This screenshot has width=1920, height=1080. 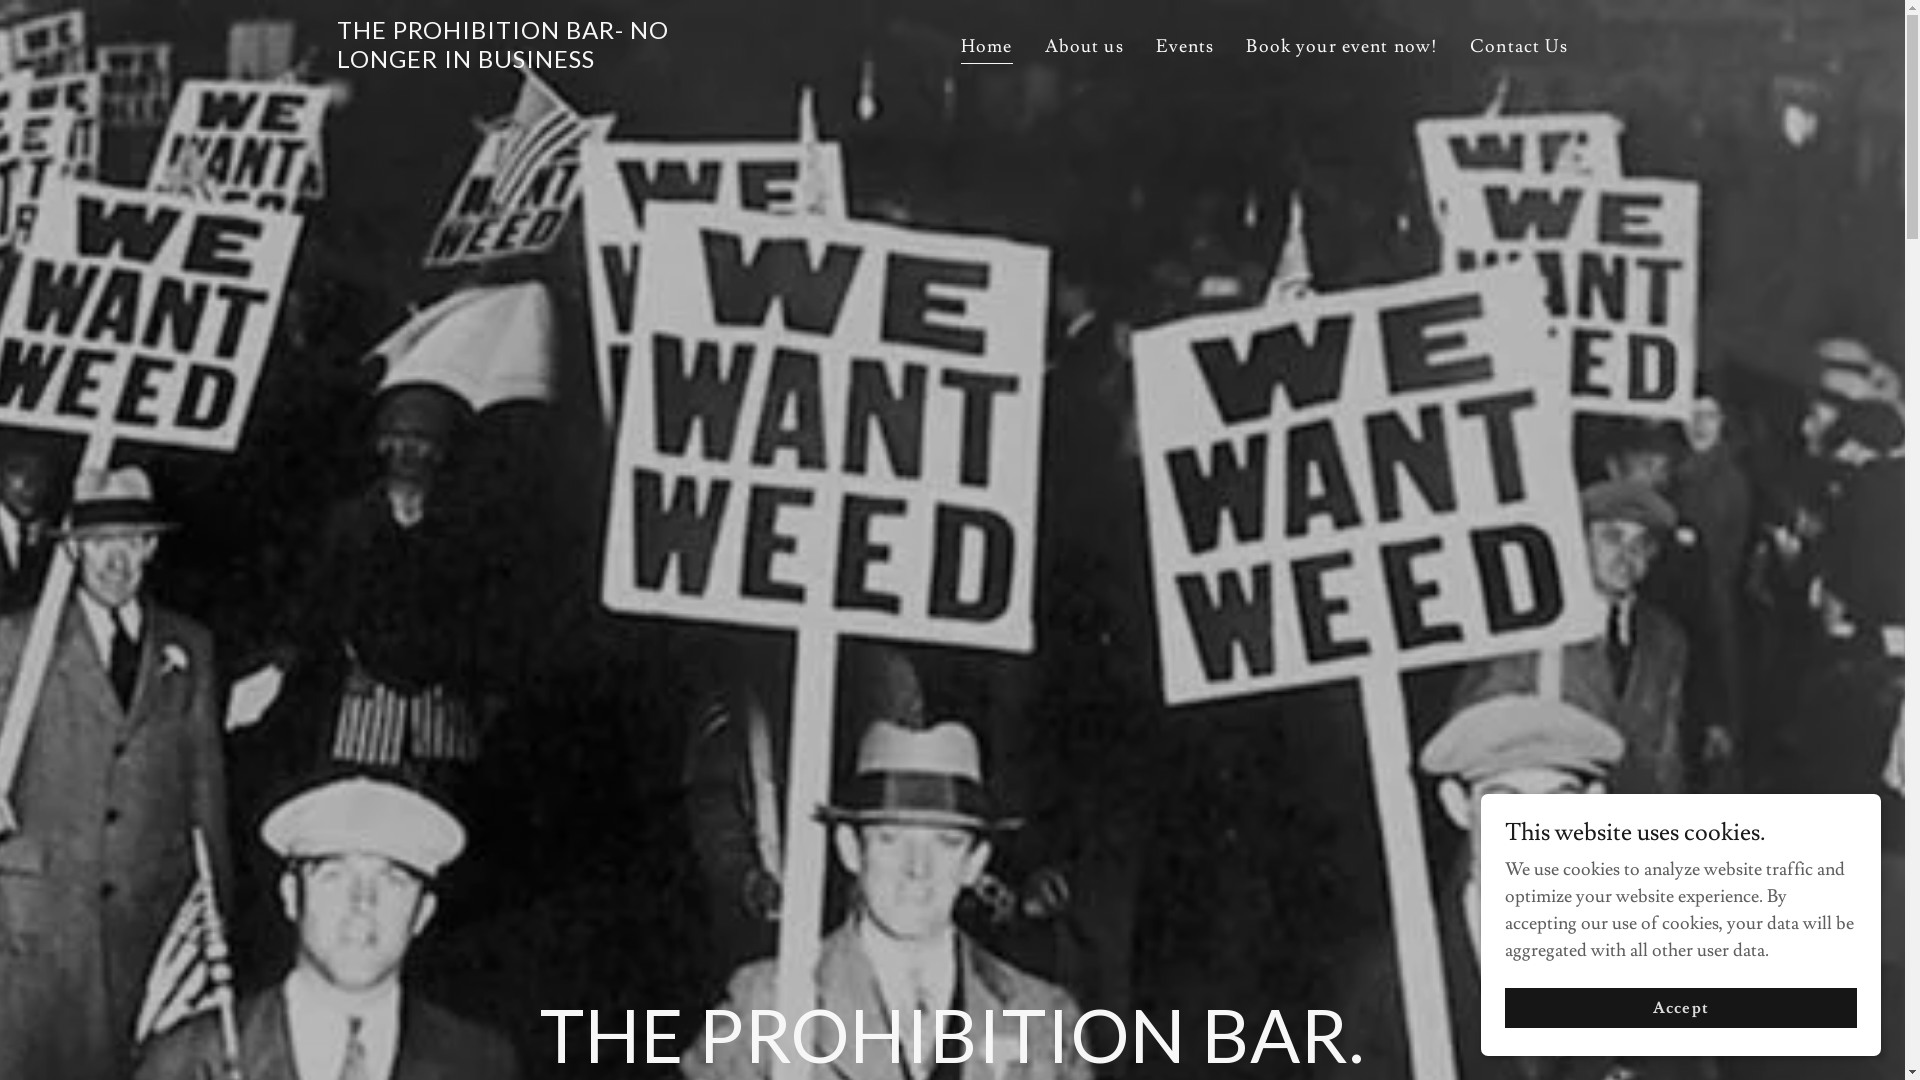 I want to click on Accept, so click(x=1681, y=1008).